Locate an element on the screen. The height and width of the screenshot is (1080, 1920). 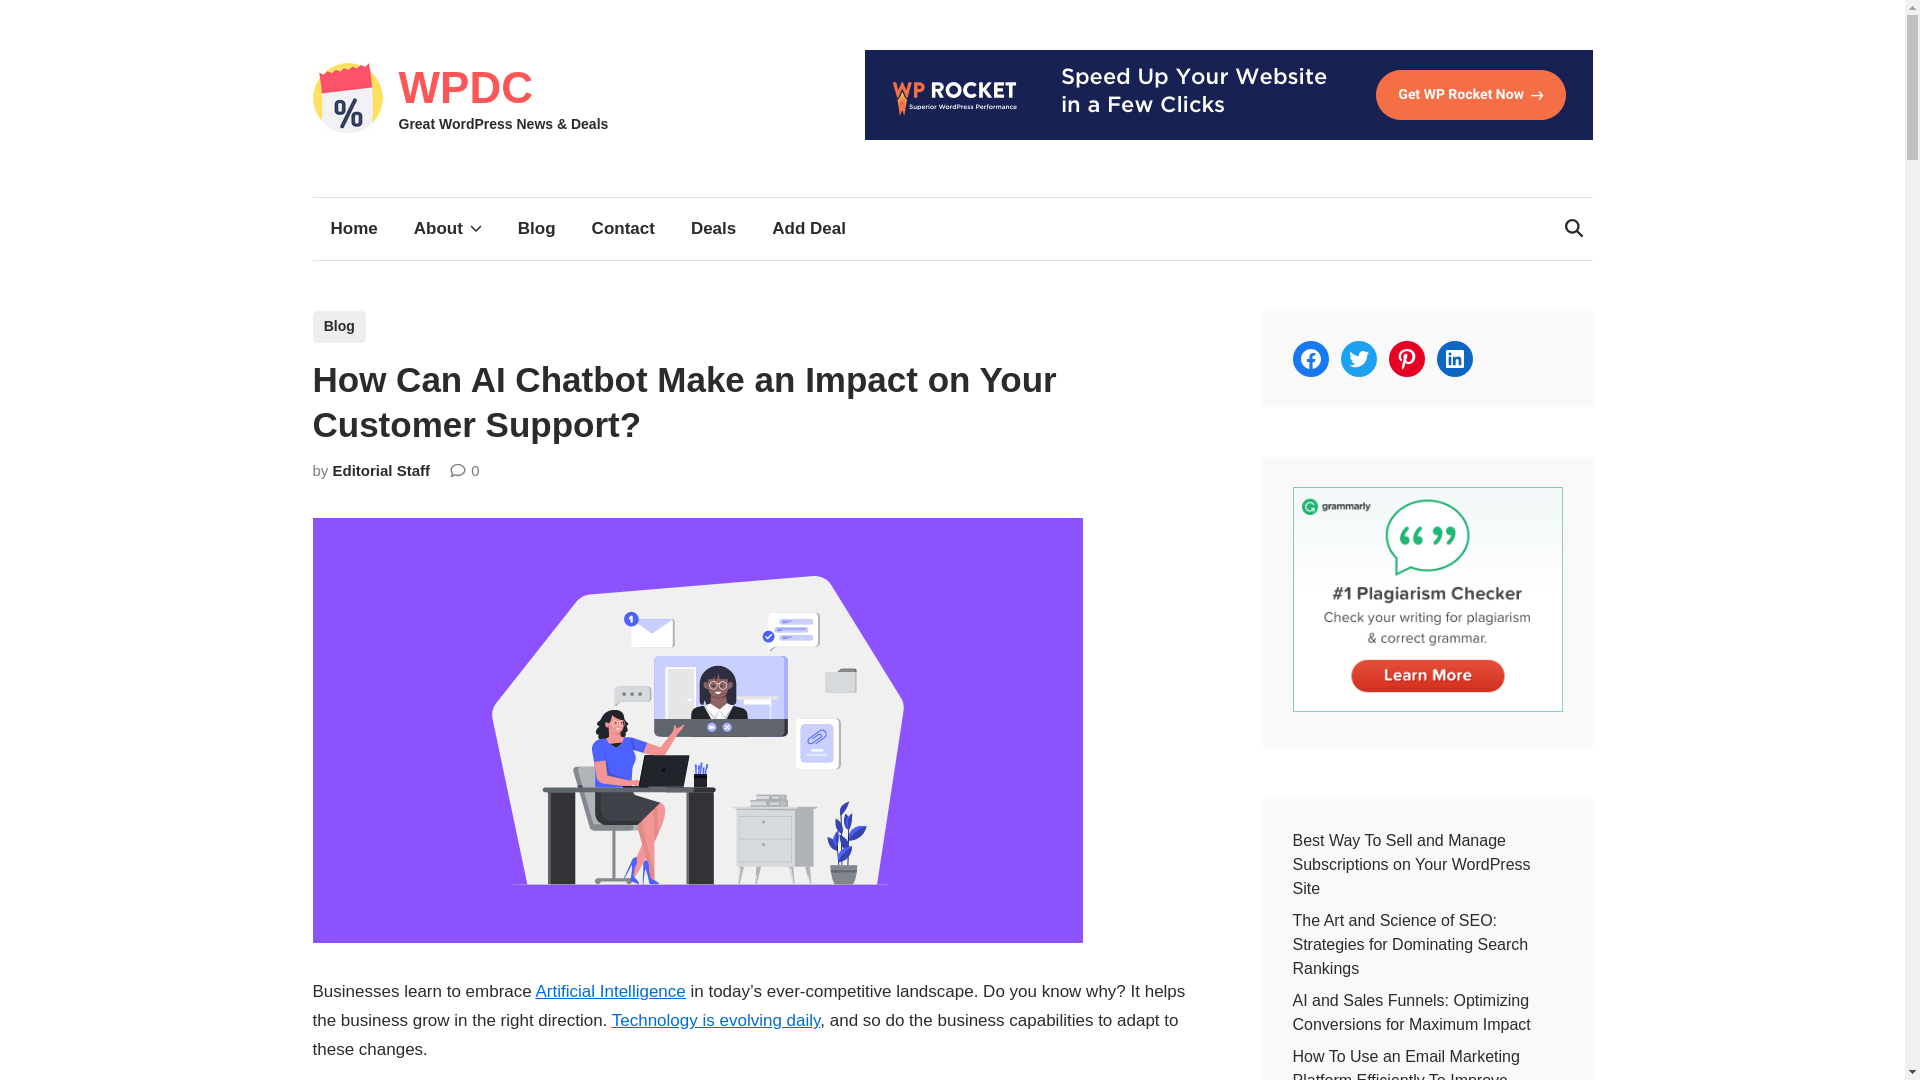
Blog is located at coordinates (338, 327).